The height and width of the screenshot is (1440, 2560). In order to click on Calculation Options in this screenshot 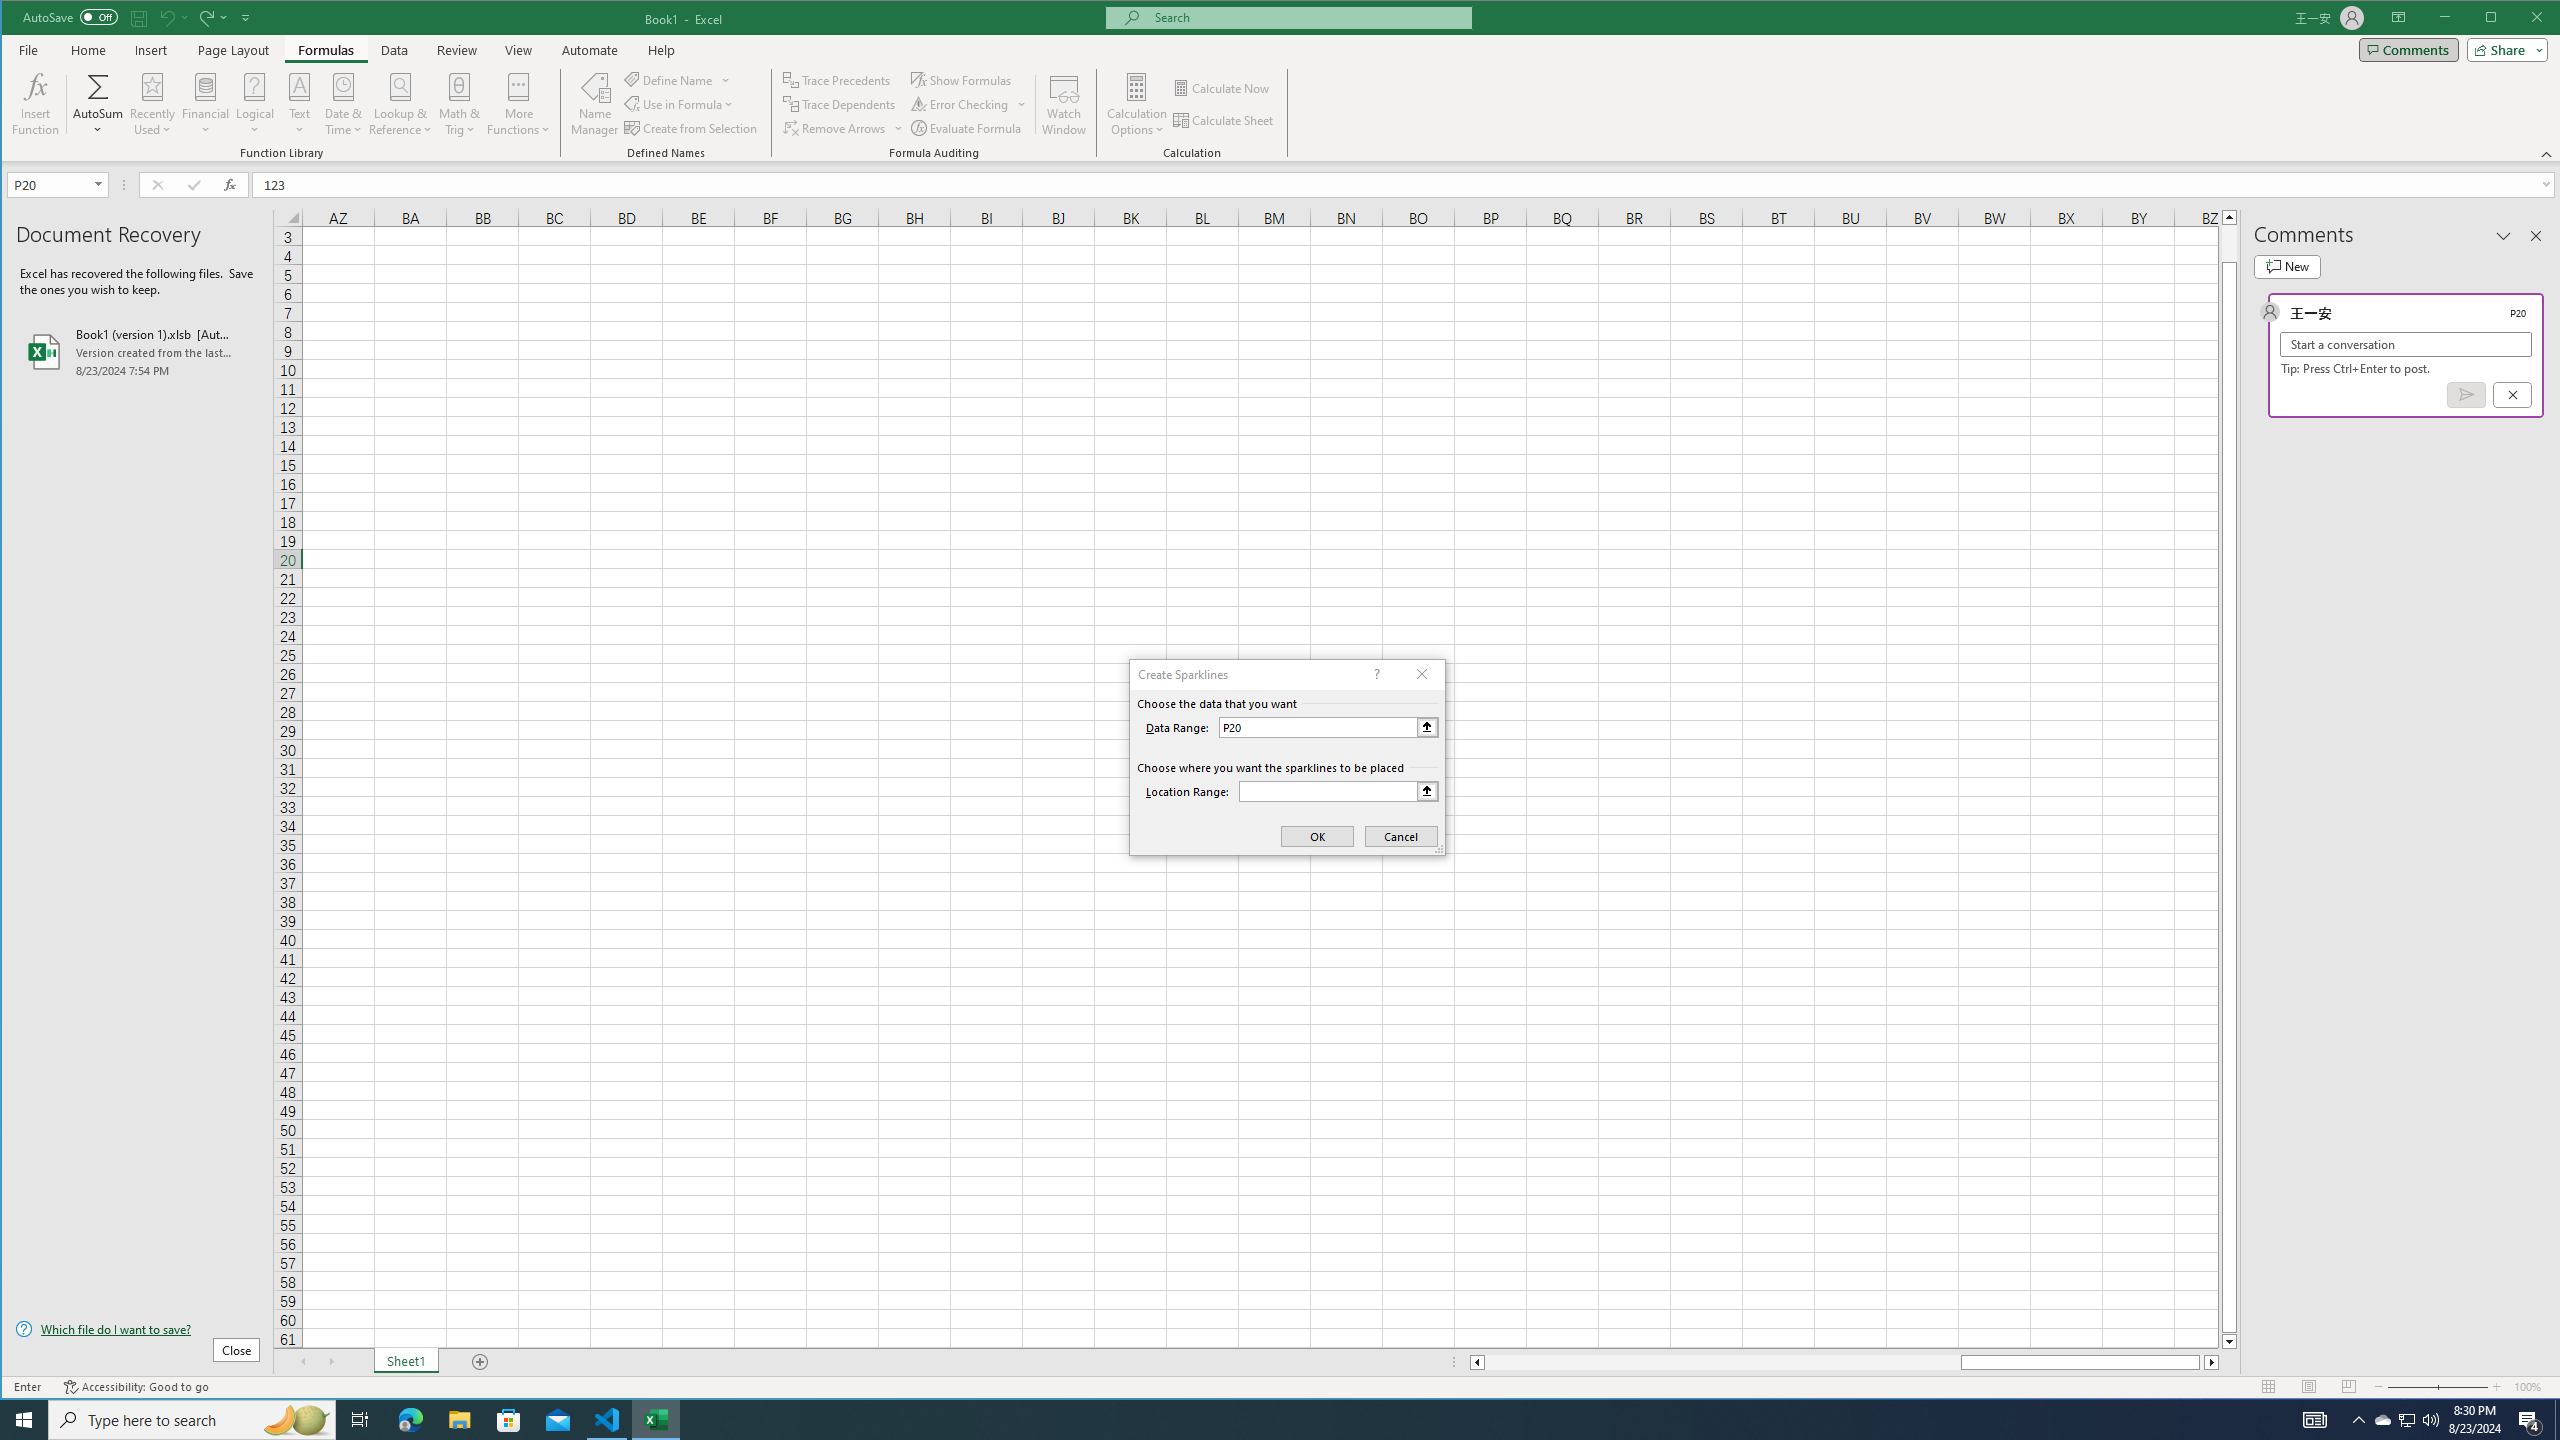, I will do `click(1137, 104)`.